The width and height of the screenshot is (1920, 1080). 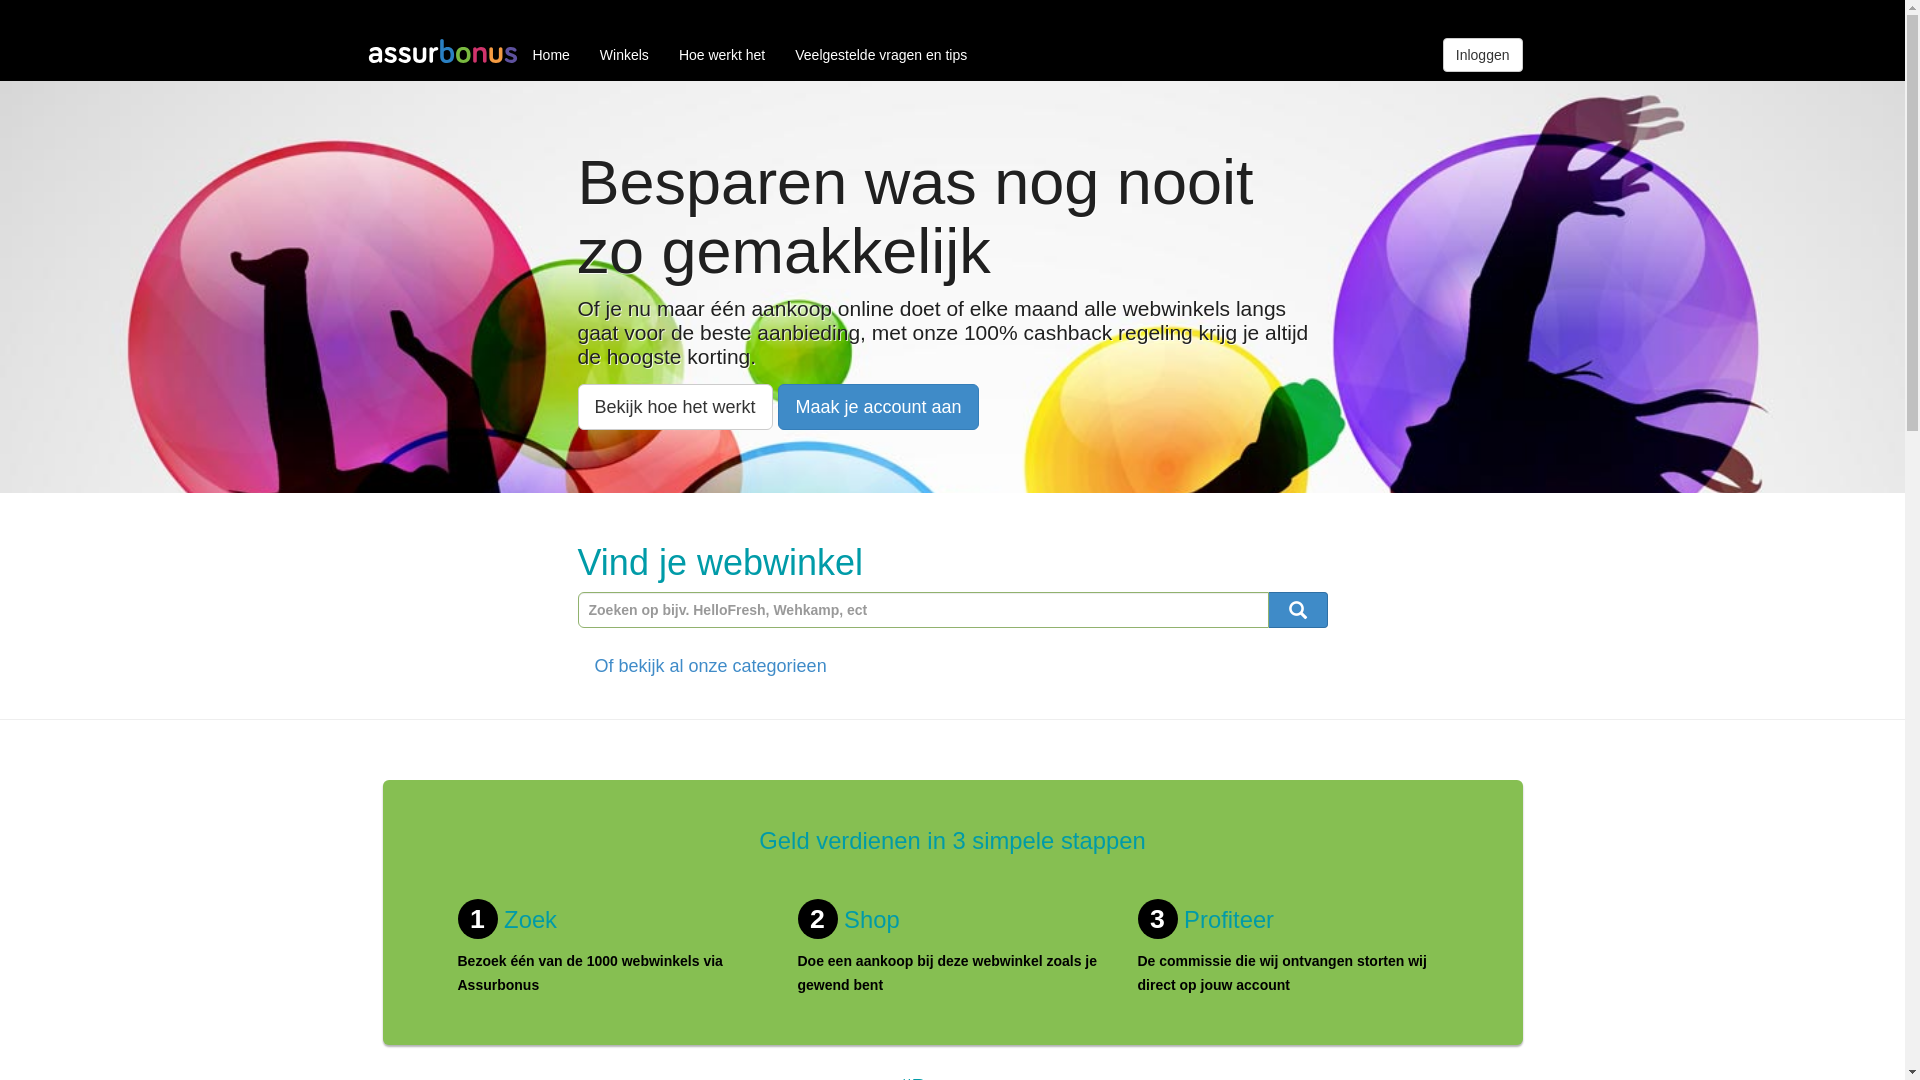 What do you see at coordinates (1483, 55) in the screenshot?
I see `Inloggen` at bounding box center [1483, 55].